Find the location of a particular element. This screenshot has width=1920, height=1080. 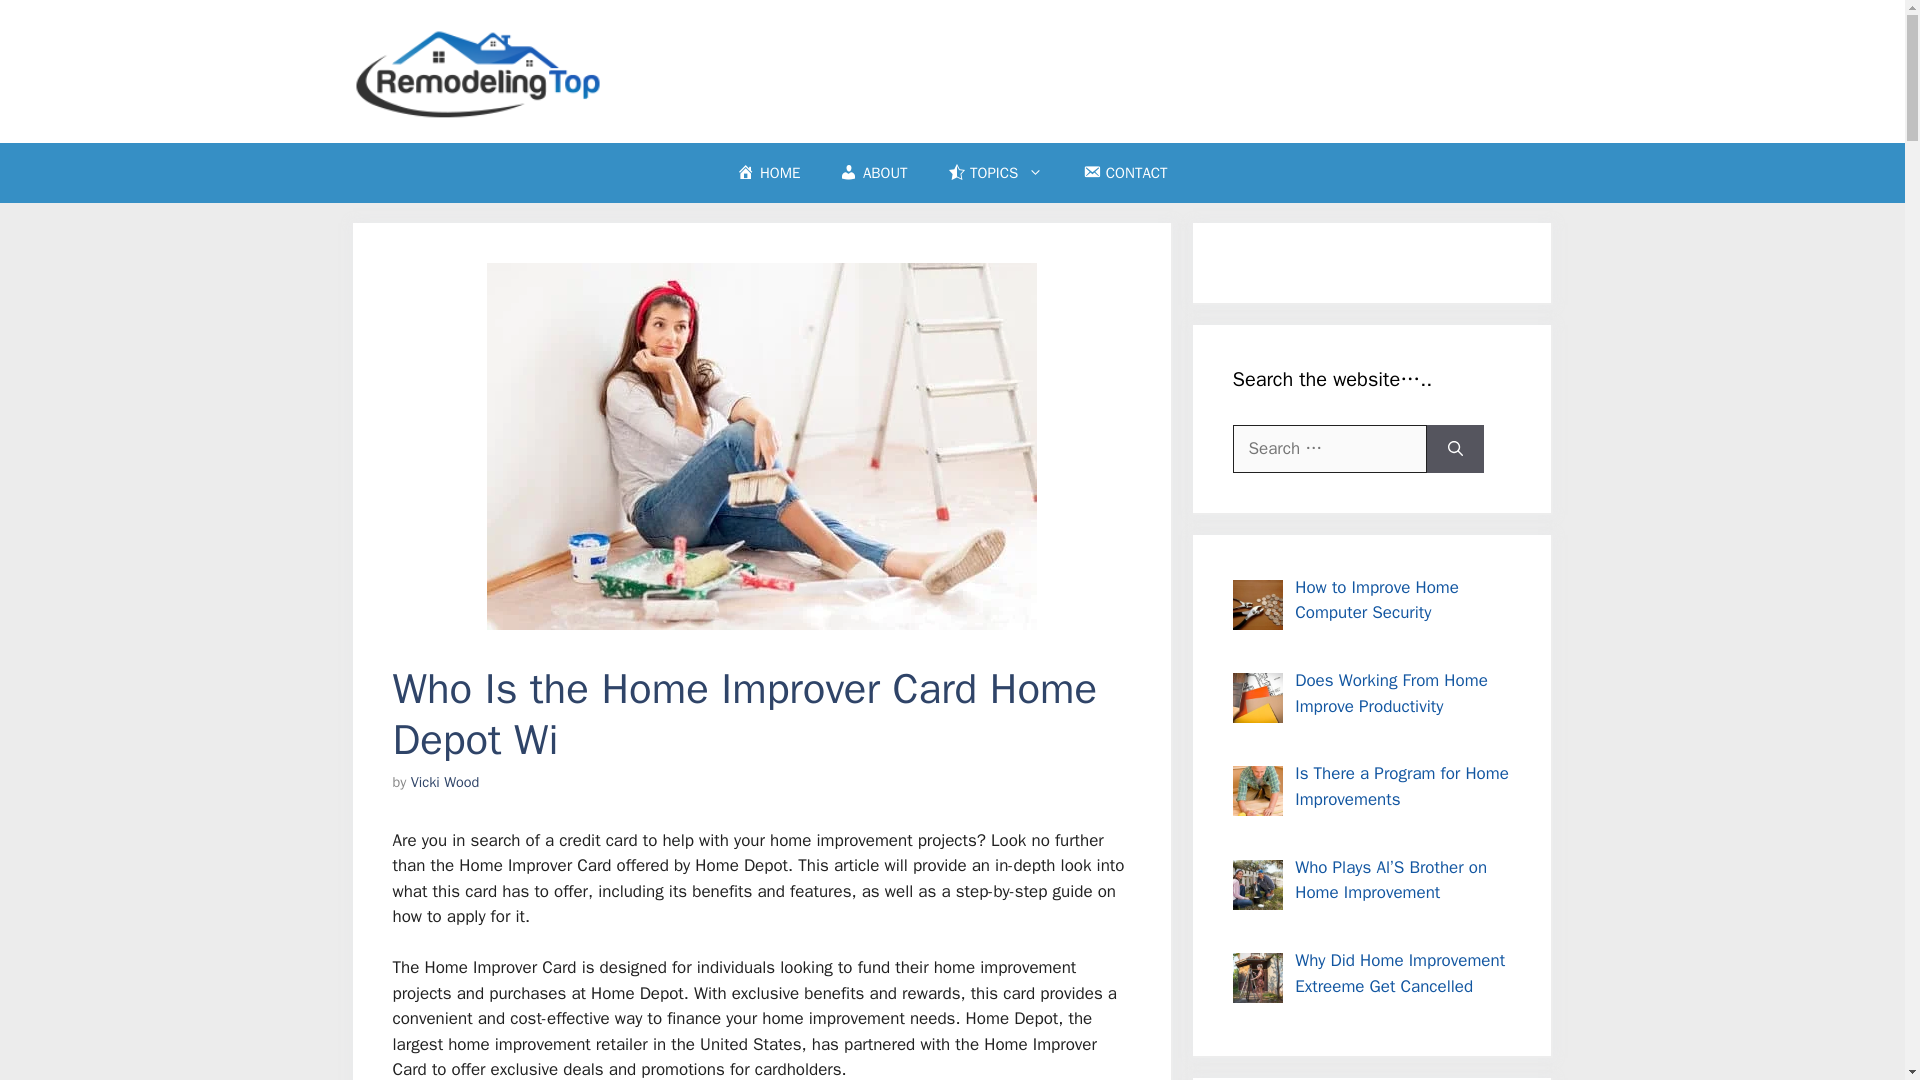

CONTACT is located at coordinates (1124, 172).